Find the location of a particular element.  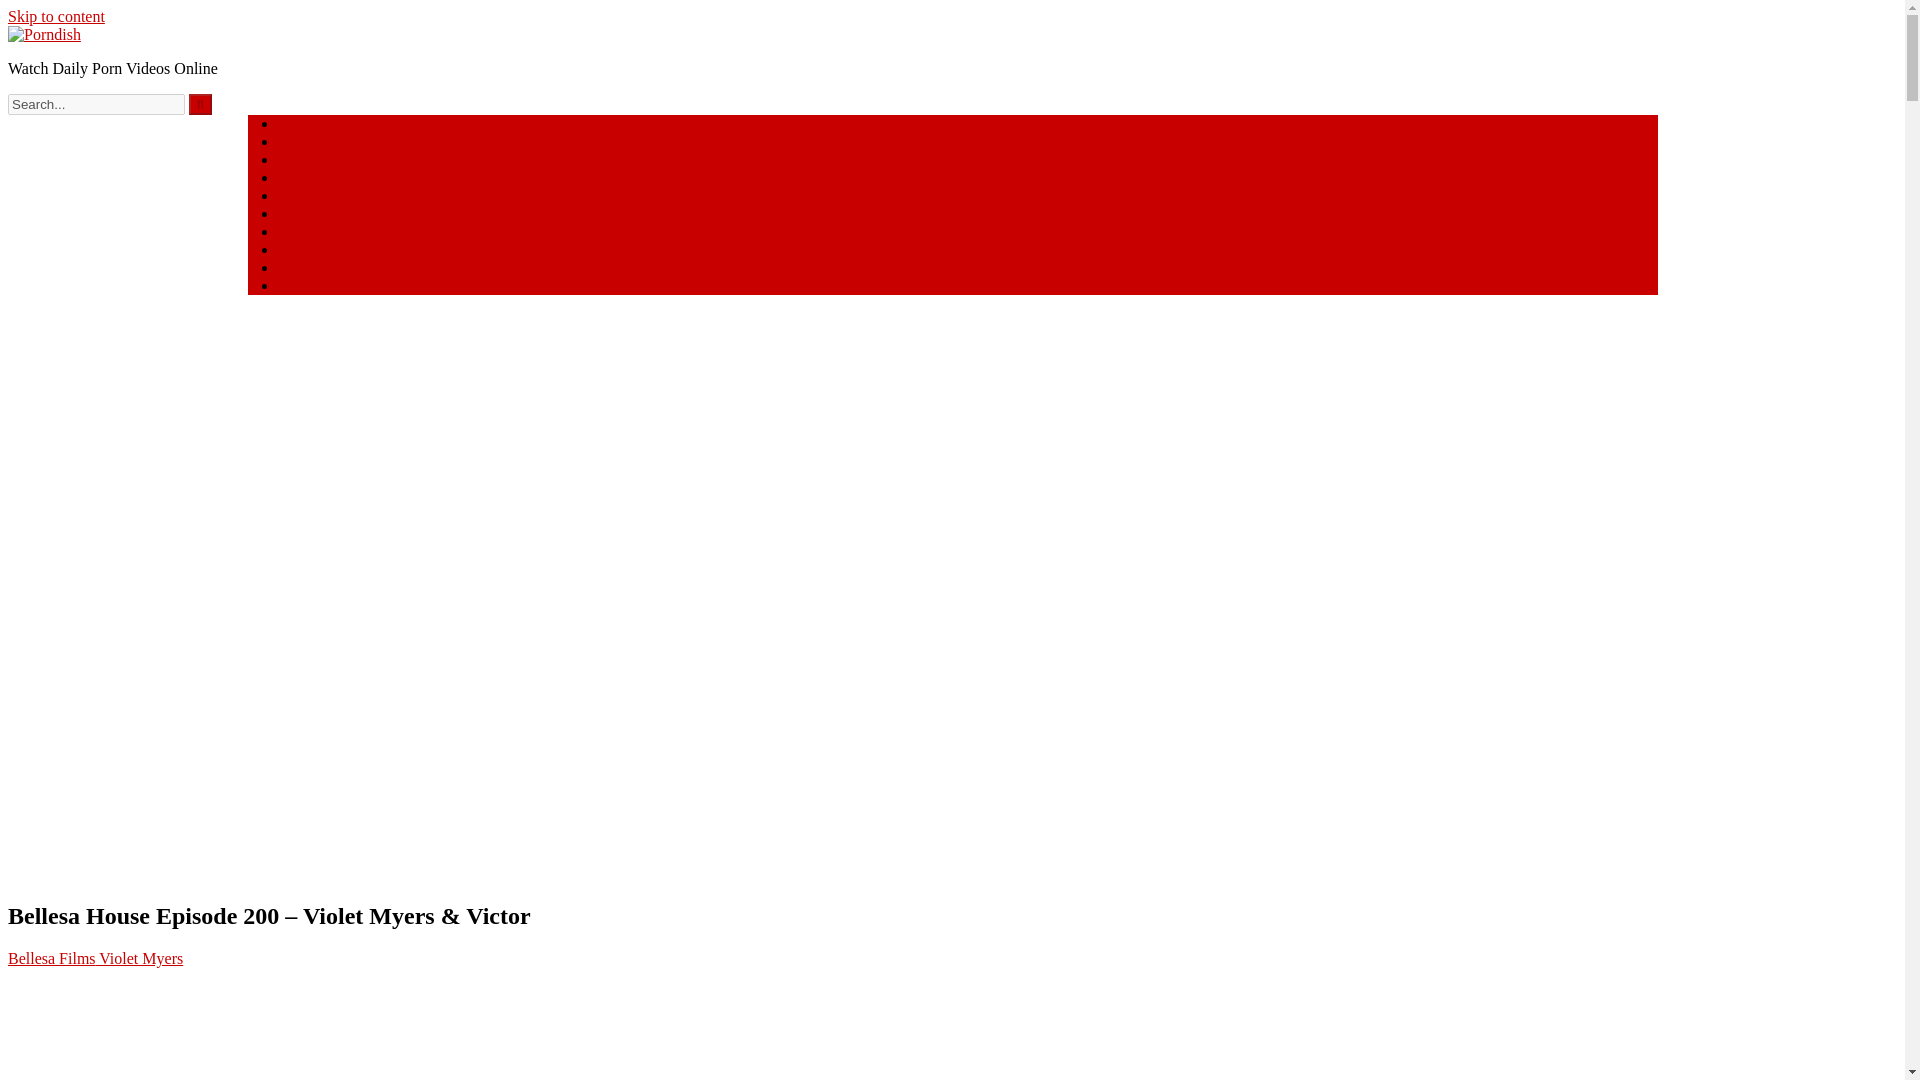

Violet Myers is located at coordinates (140, 958).